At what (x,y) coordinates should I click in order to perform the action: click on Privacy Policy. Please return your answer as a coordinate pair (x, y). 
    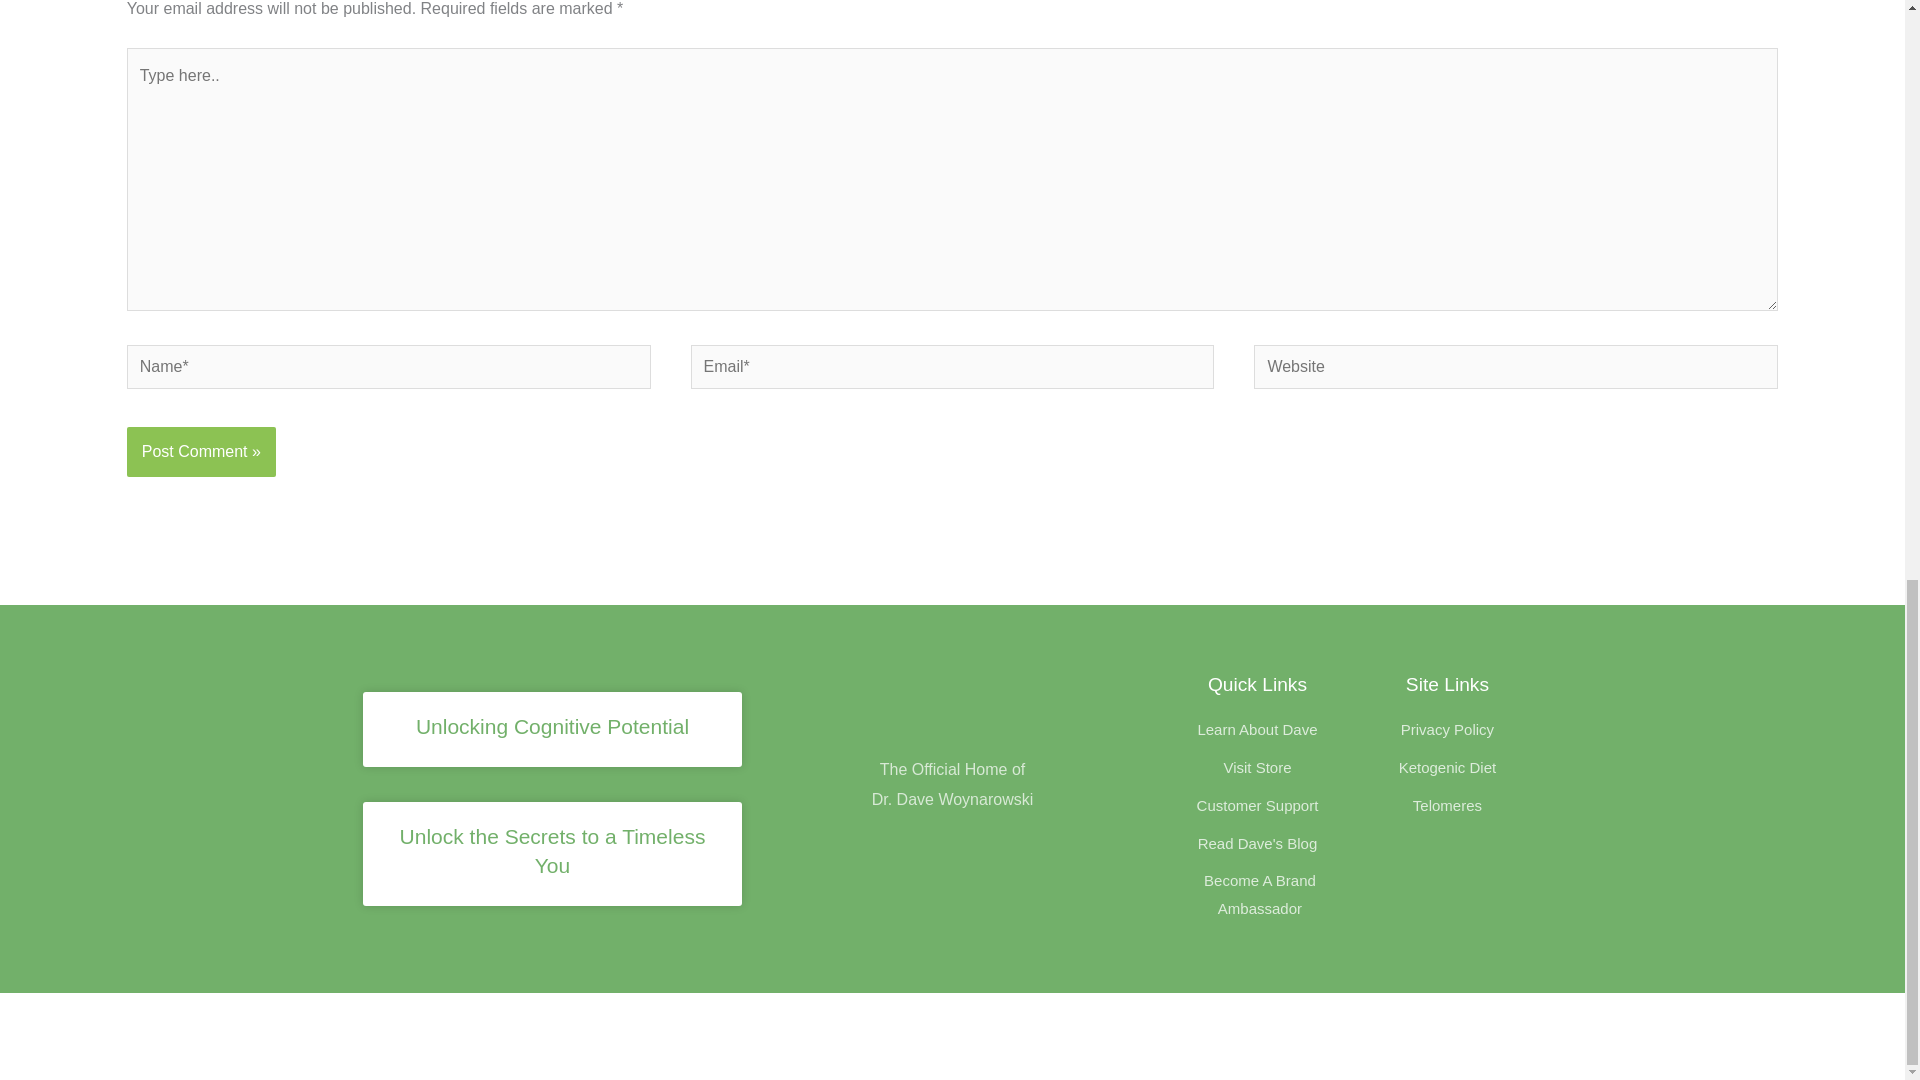
    Looking at the image, I should click on (1446, 730).